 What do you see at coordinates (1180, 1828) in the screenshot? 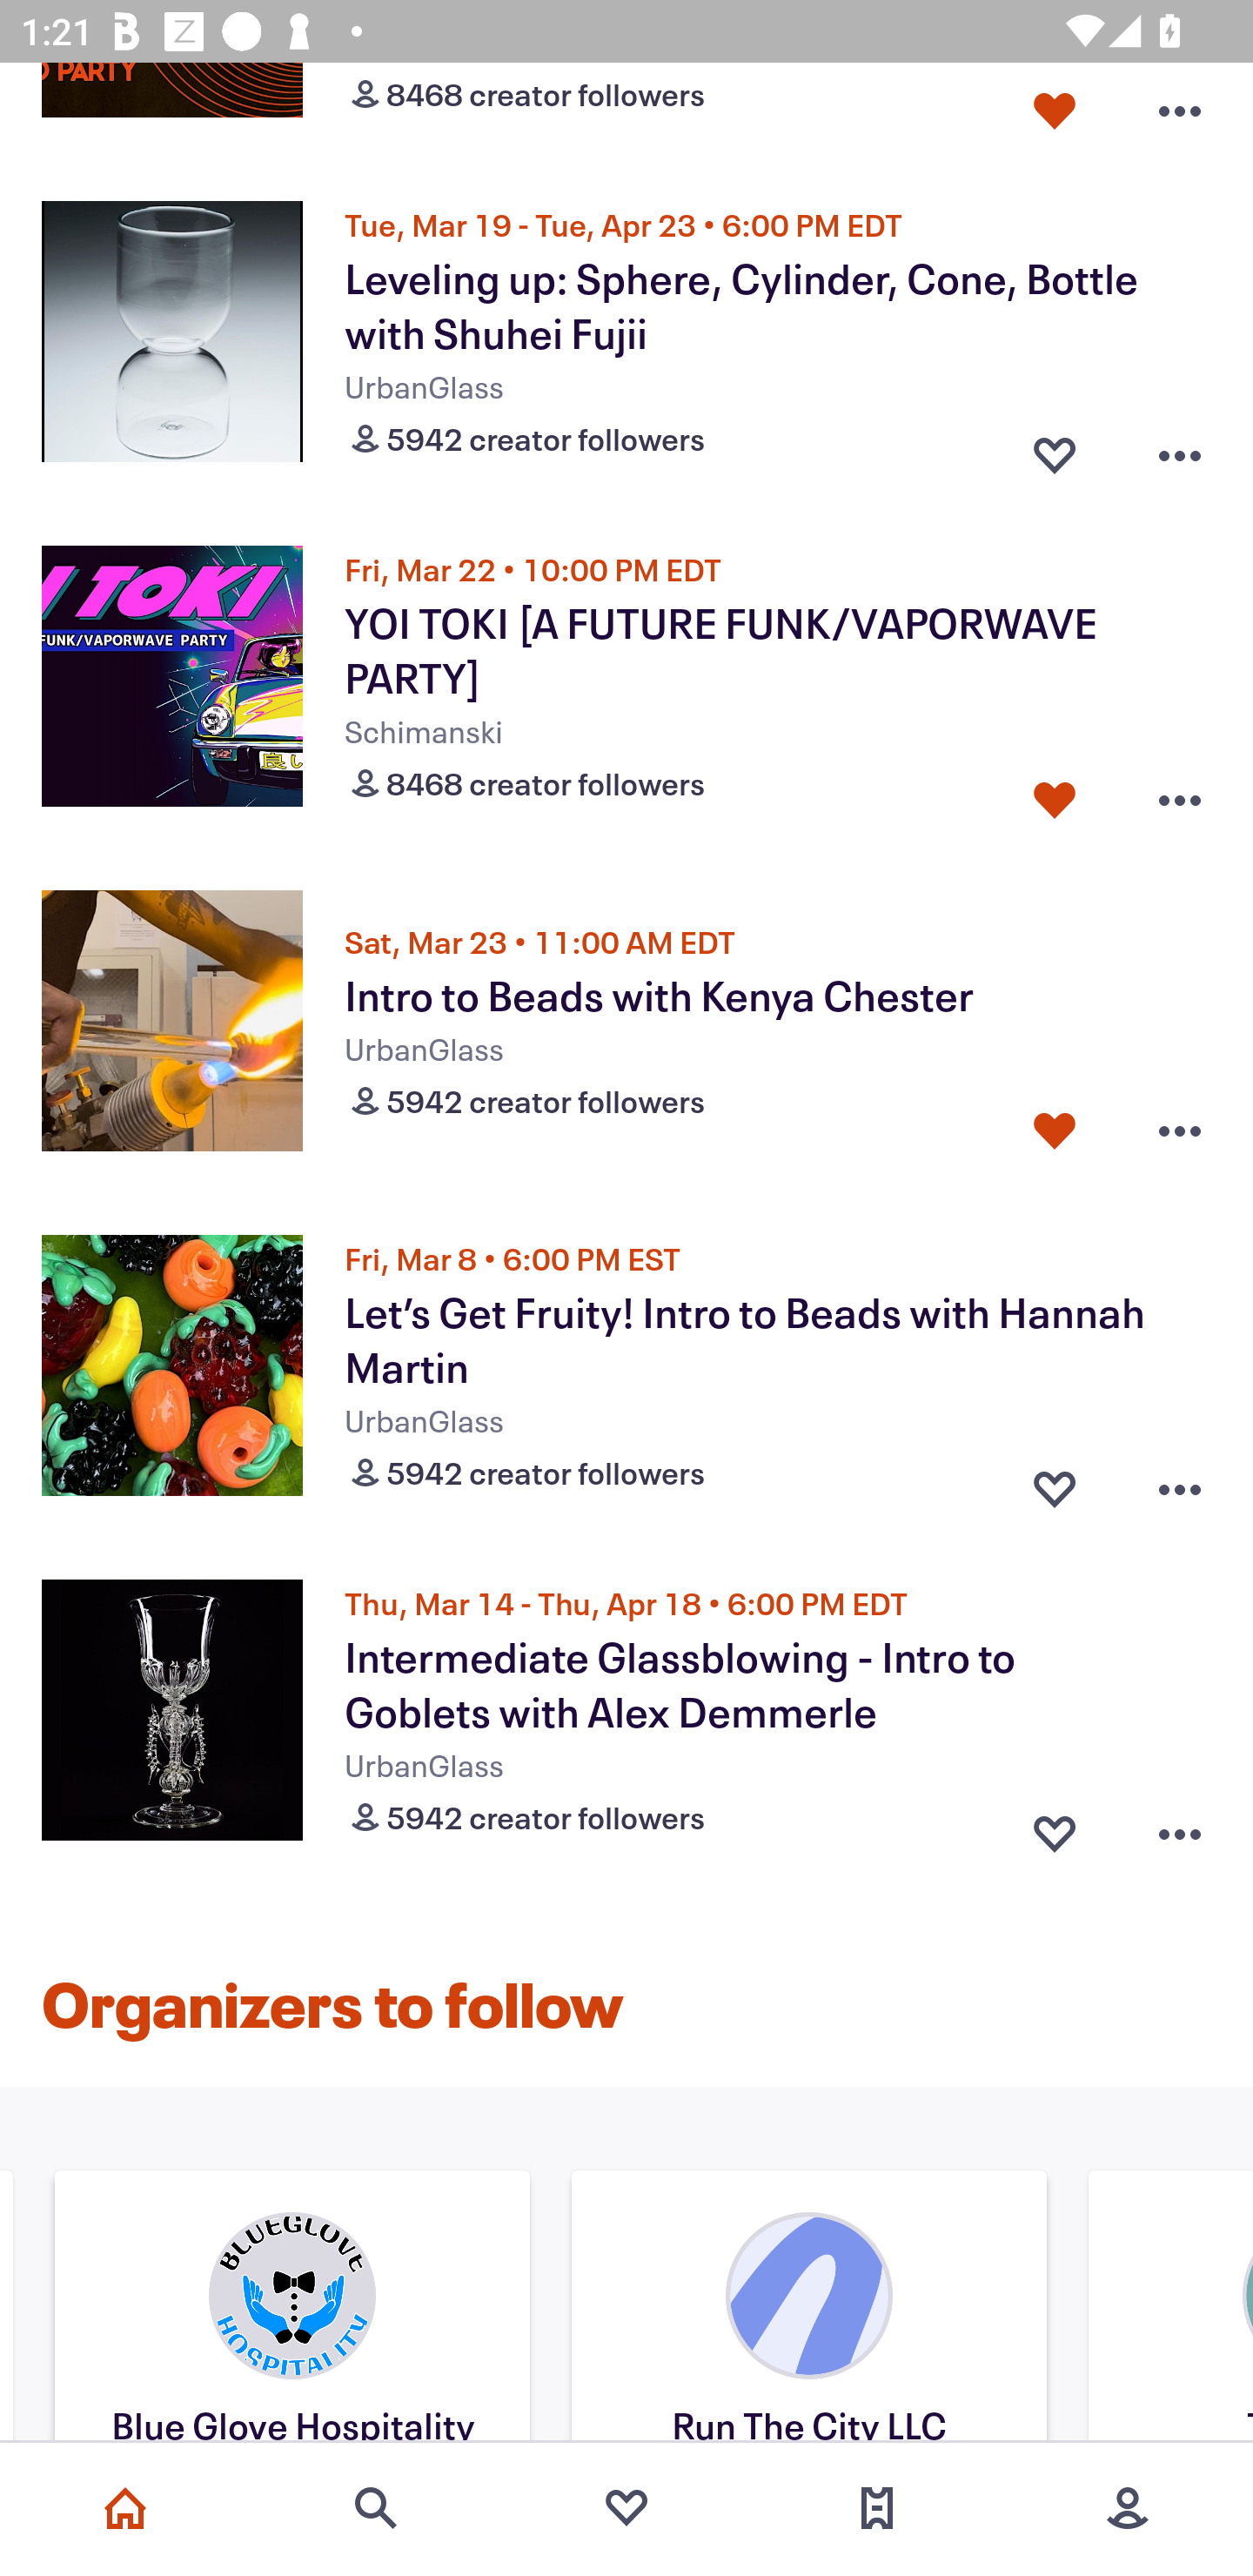
I see `Overflow menu button` at bounding box center [1180, 1828].